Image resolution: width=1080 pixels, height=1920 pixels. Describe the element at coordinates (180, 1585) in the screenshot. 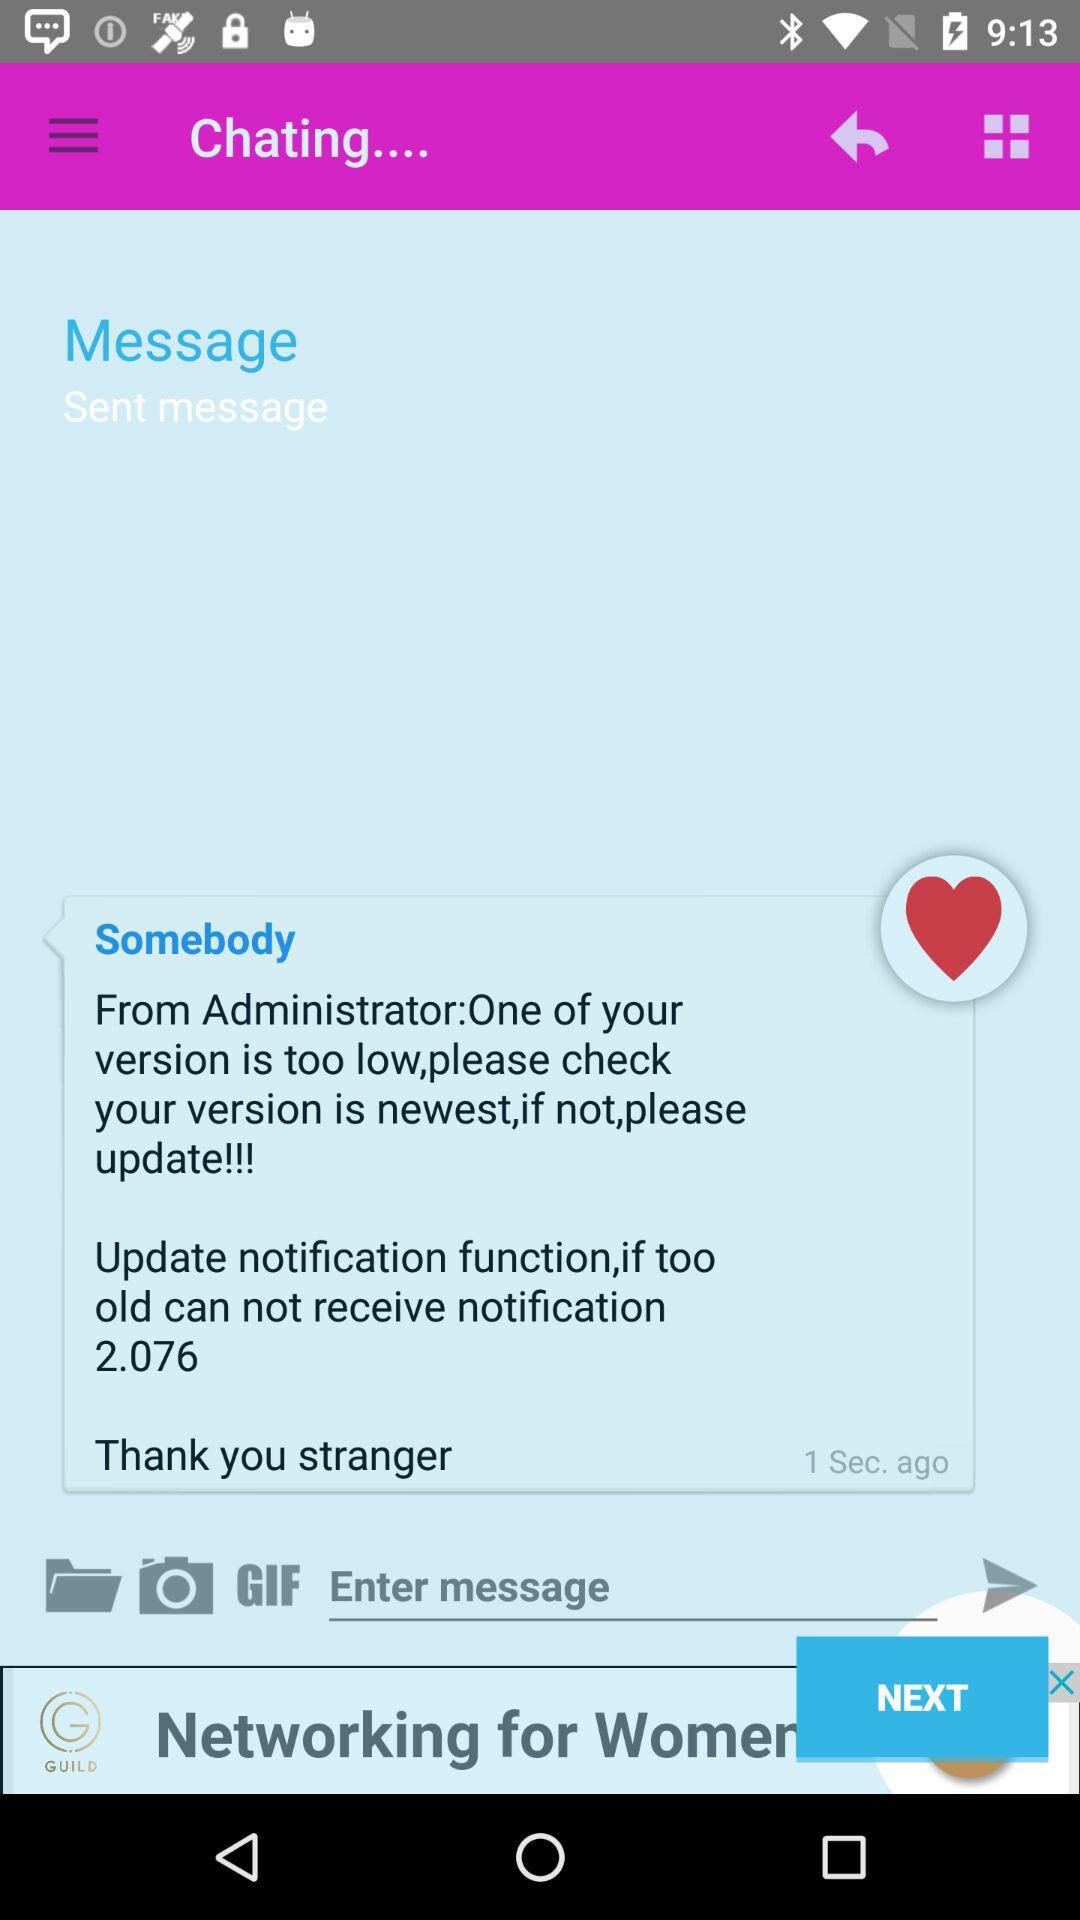

I see `takes screen shot` at that location.